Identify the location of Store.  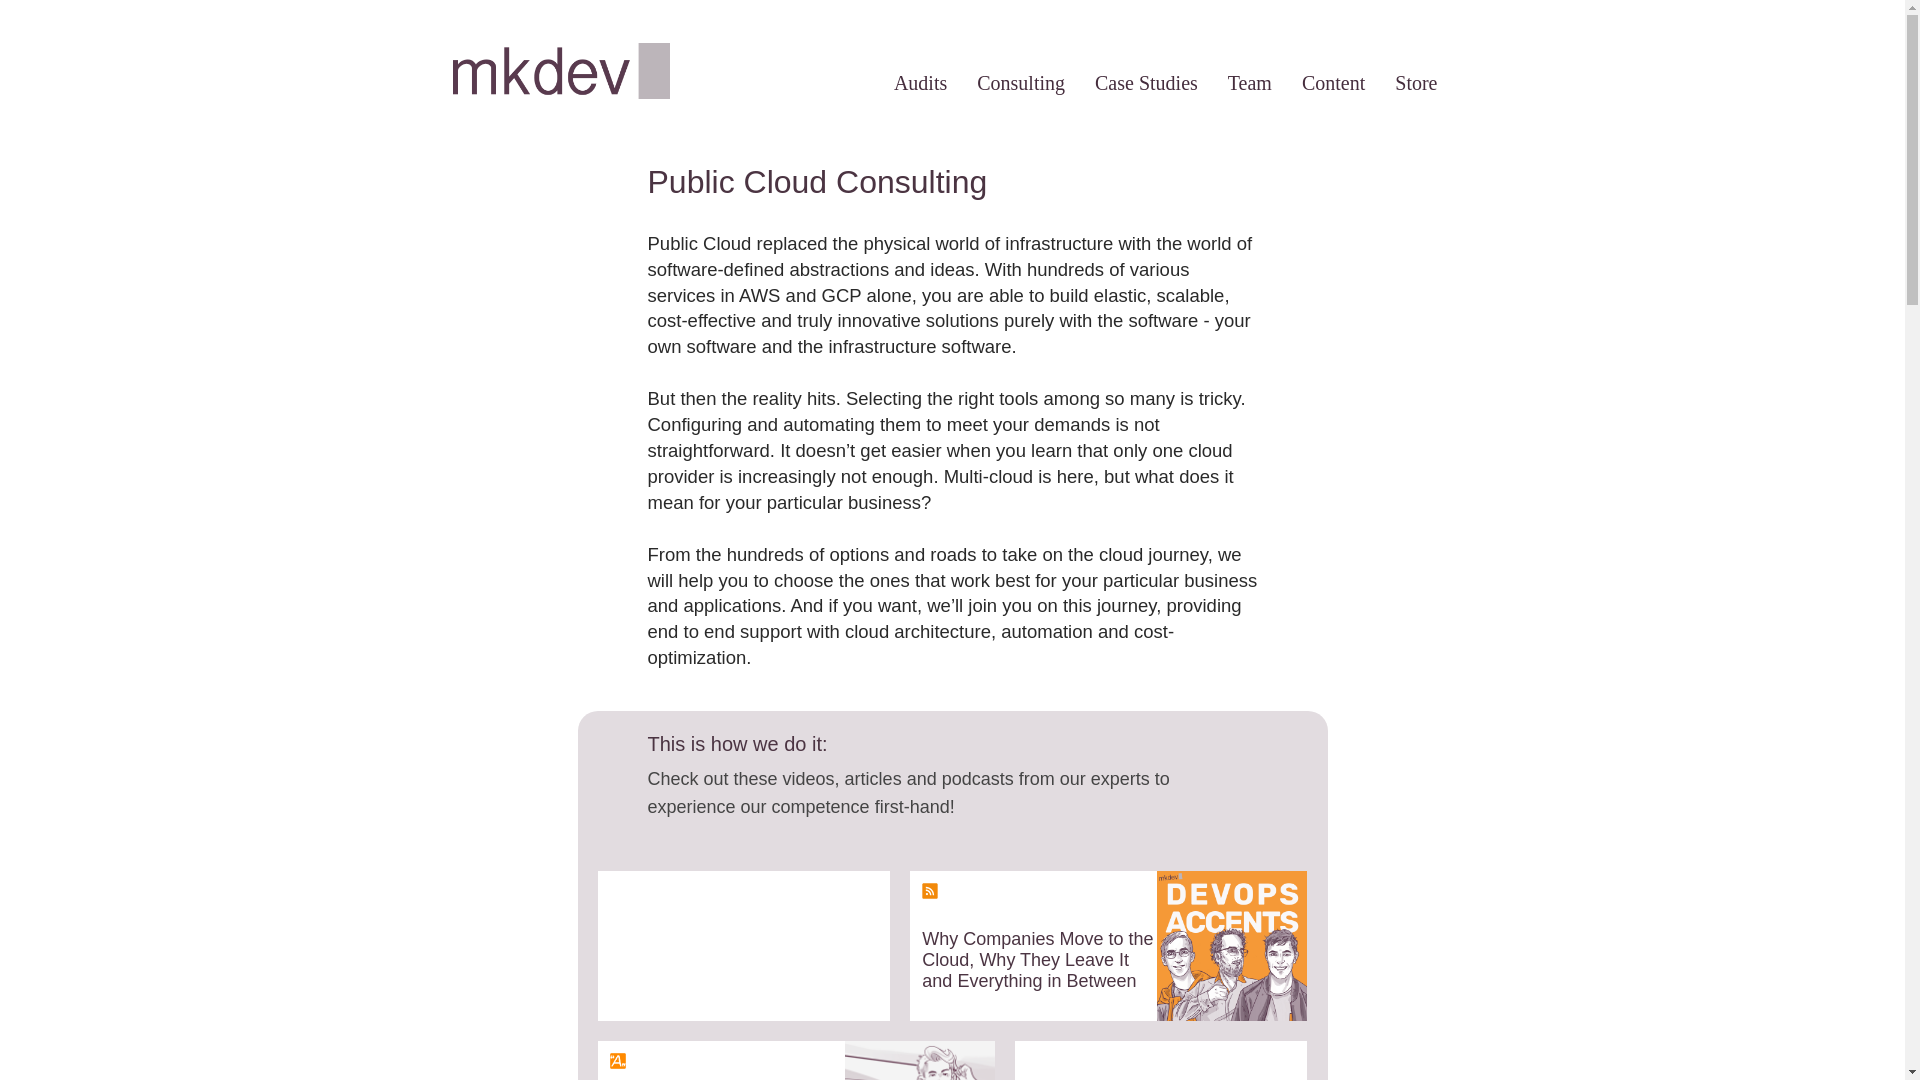
(1416, 82).